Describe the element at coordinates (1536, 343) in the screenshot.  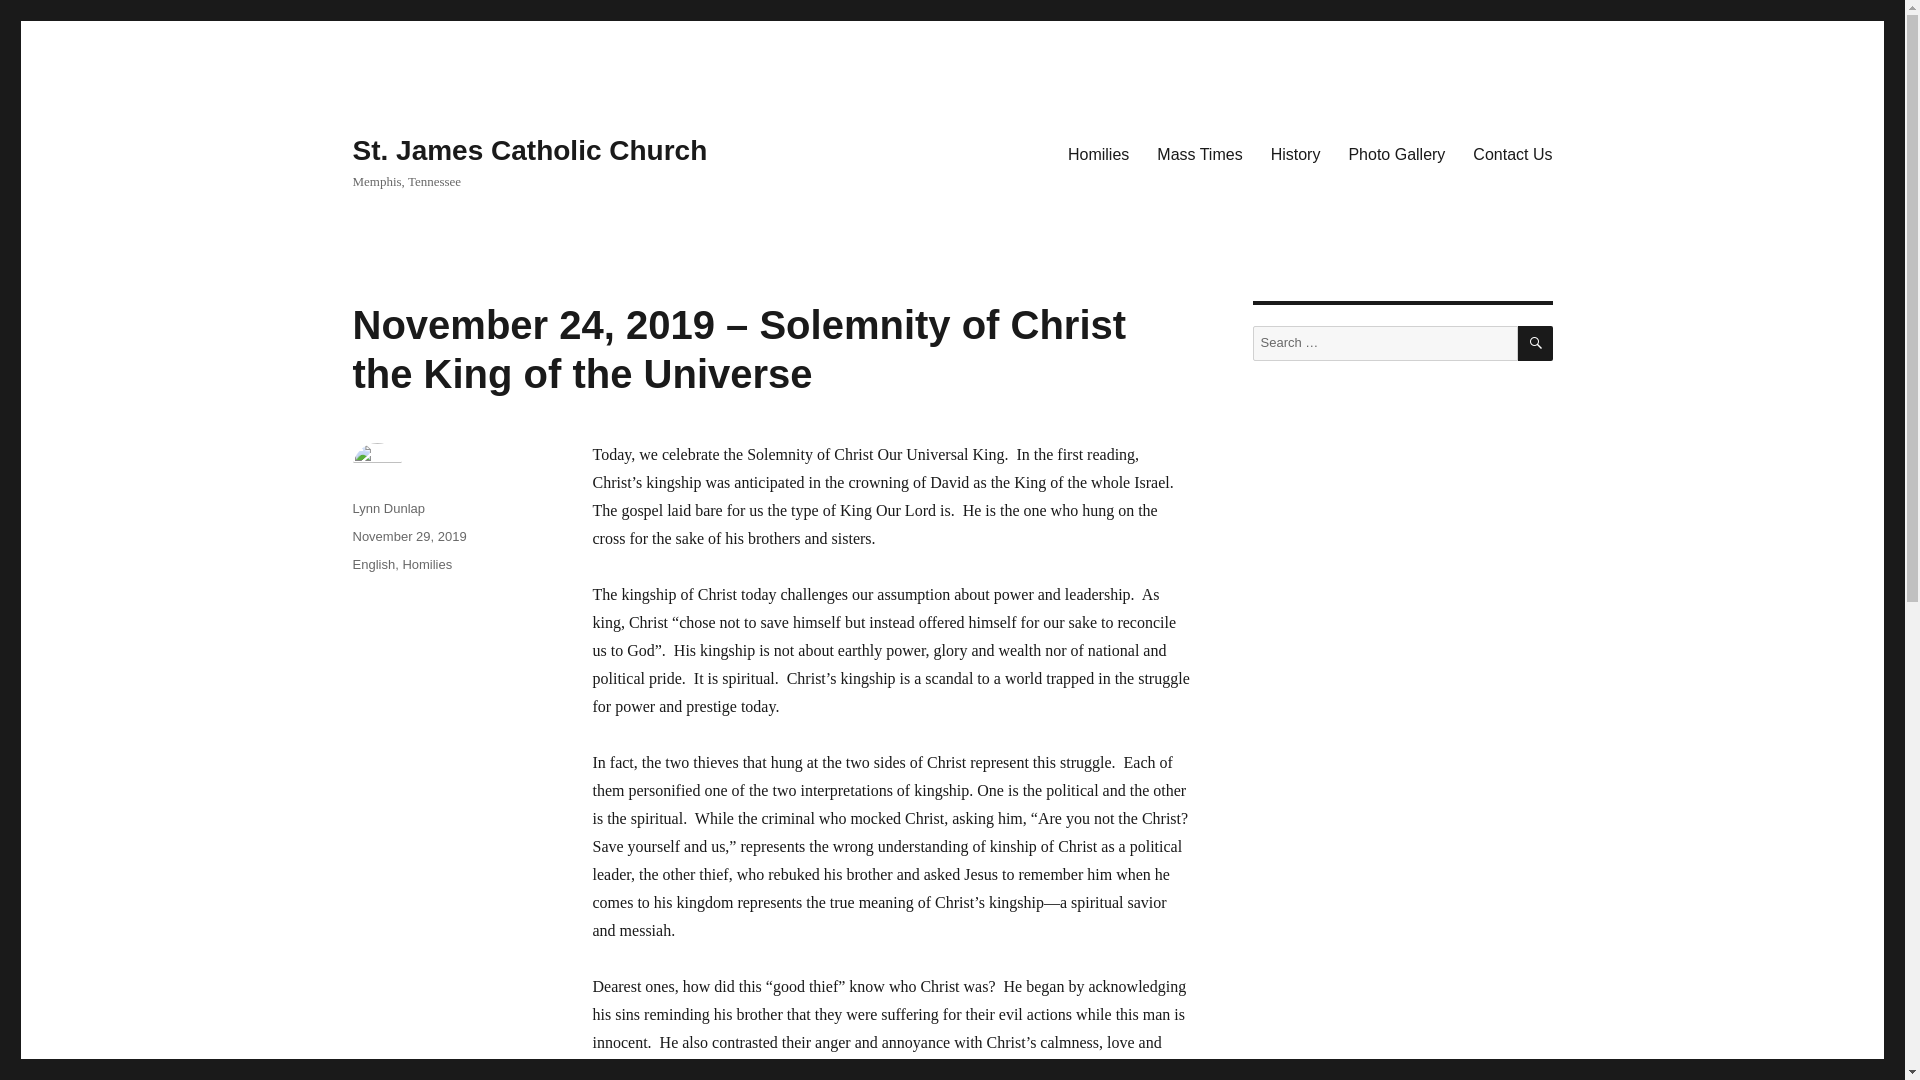
I see `SEARCH` at that location.